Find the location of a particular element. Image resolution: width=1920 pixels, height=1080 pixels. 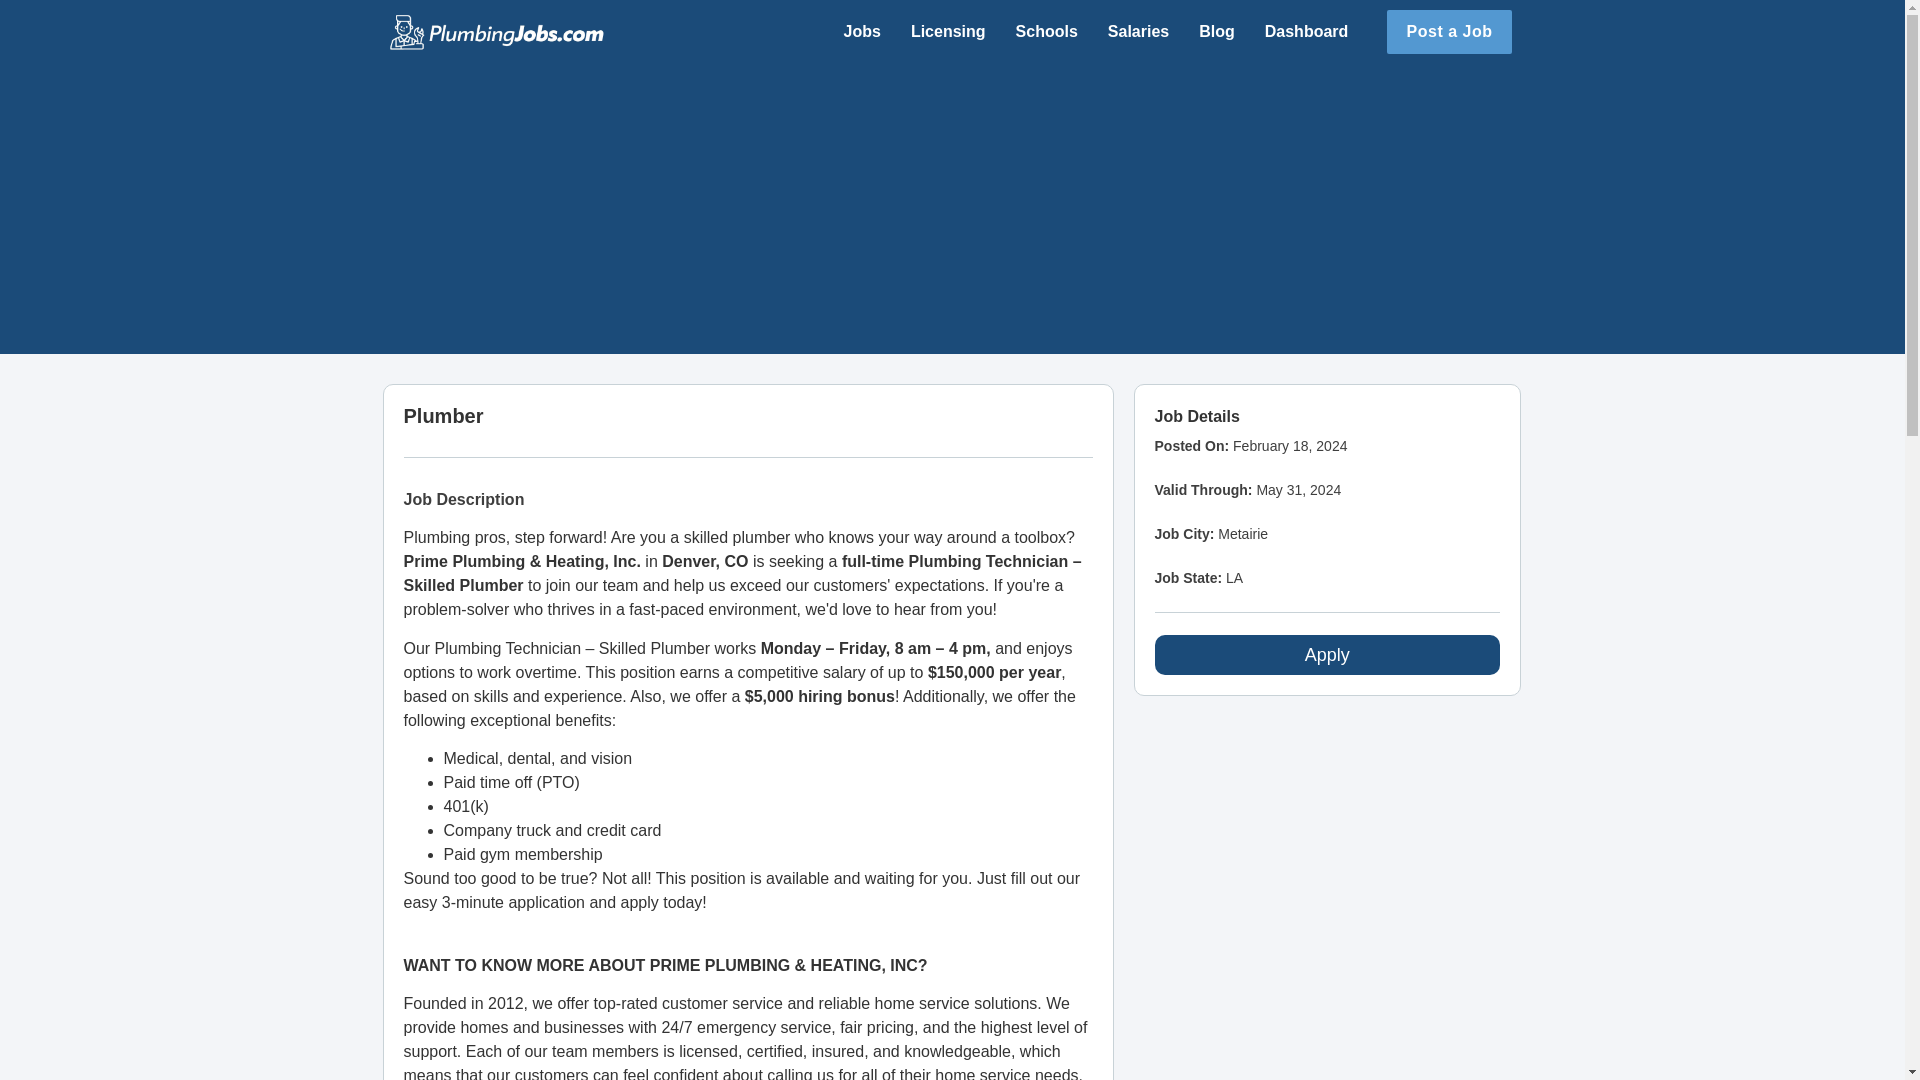

Apply is located at coordinates (1326, 655).